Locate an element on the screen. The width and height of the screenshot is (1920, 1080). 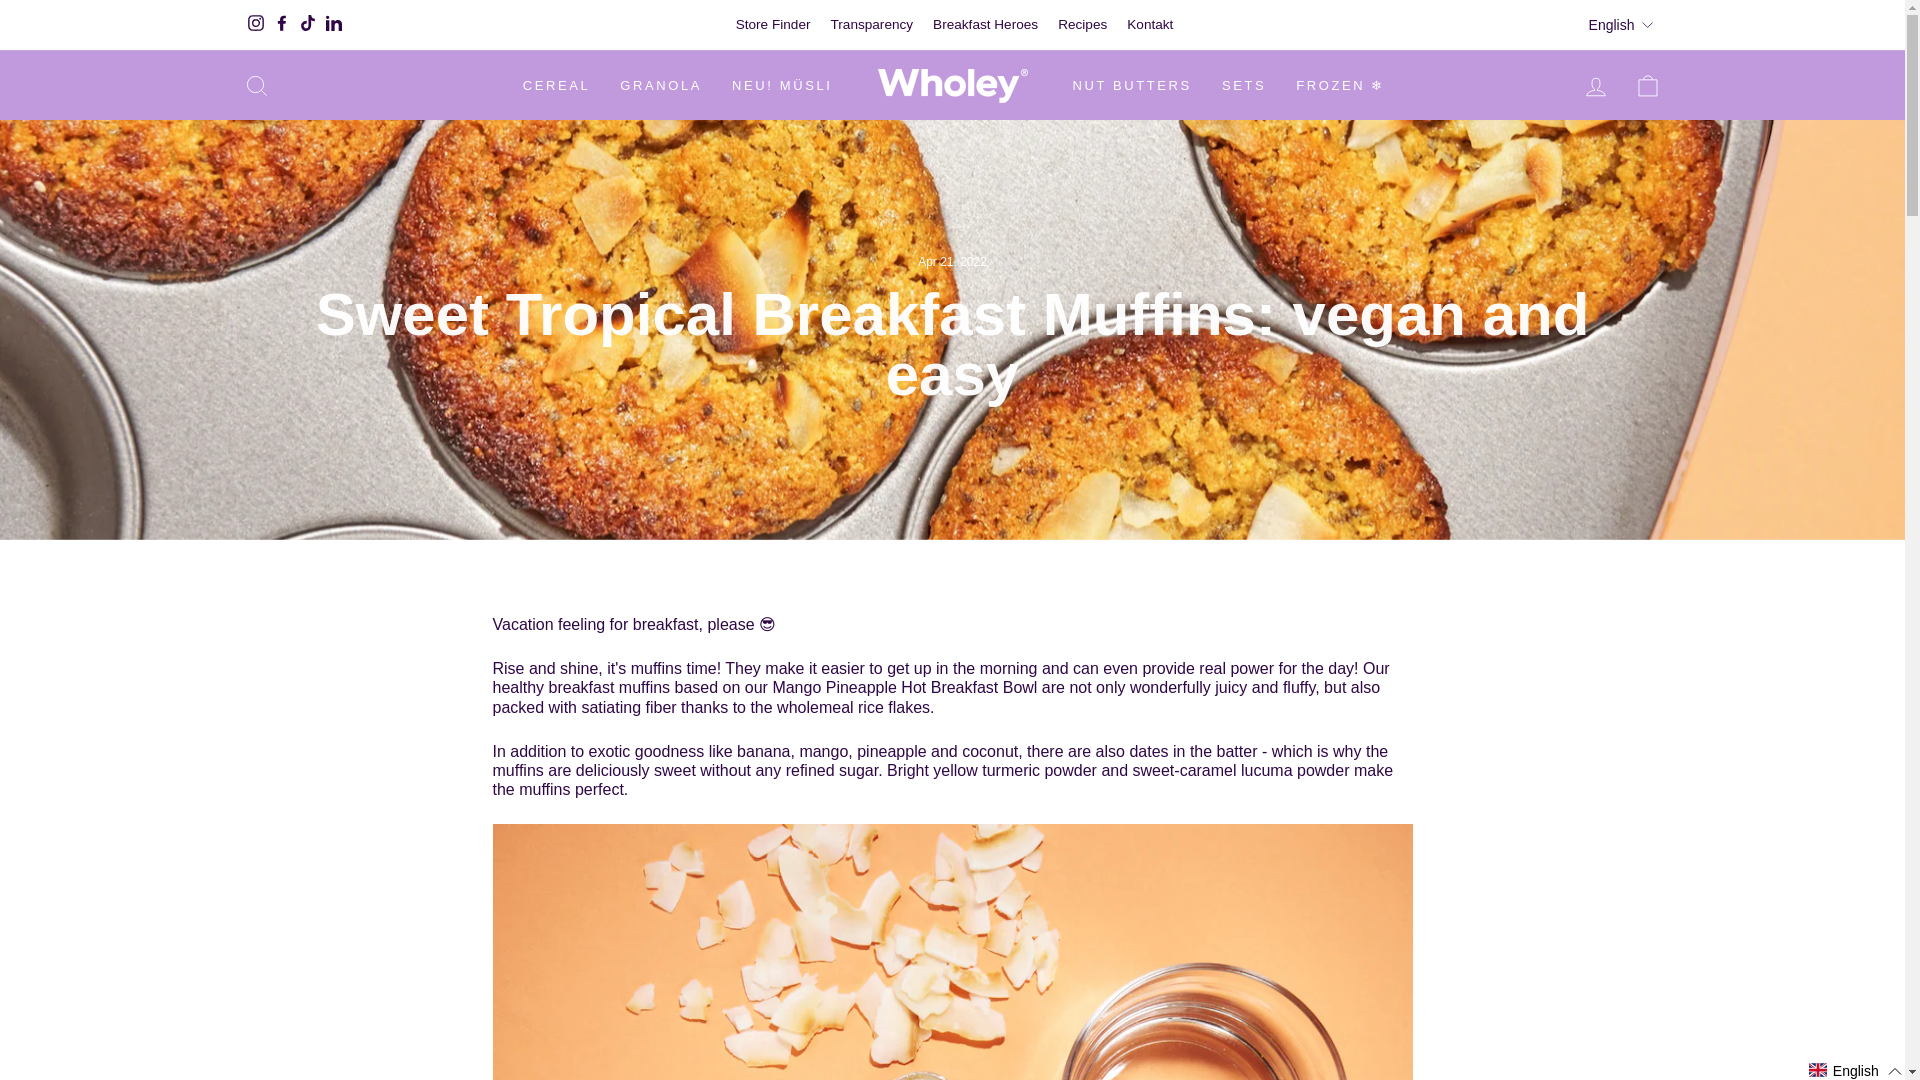
Wholey Organics on LinkedIn is located at coordinates (332, 24).